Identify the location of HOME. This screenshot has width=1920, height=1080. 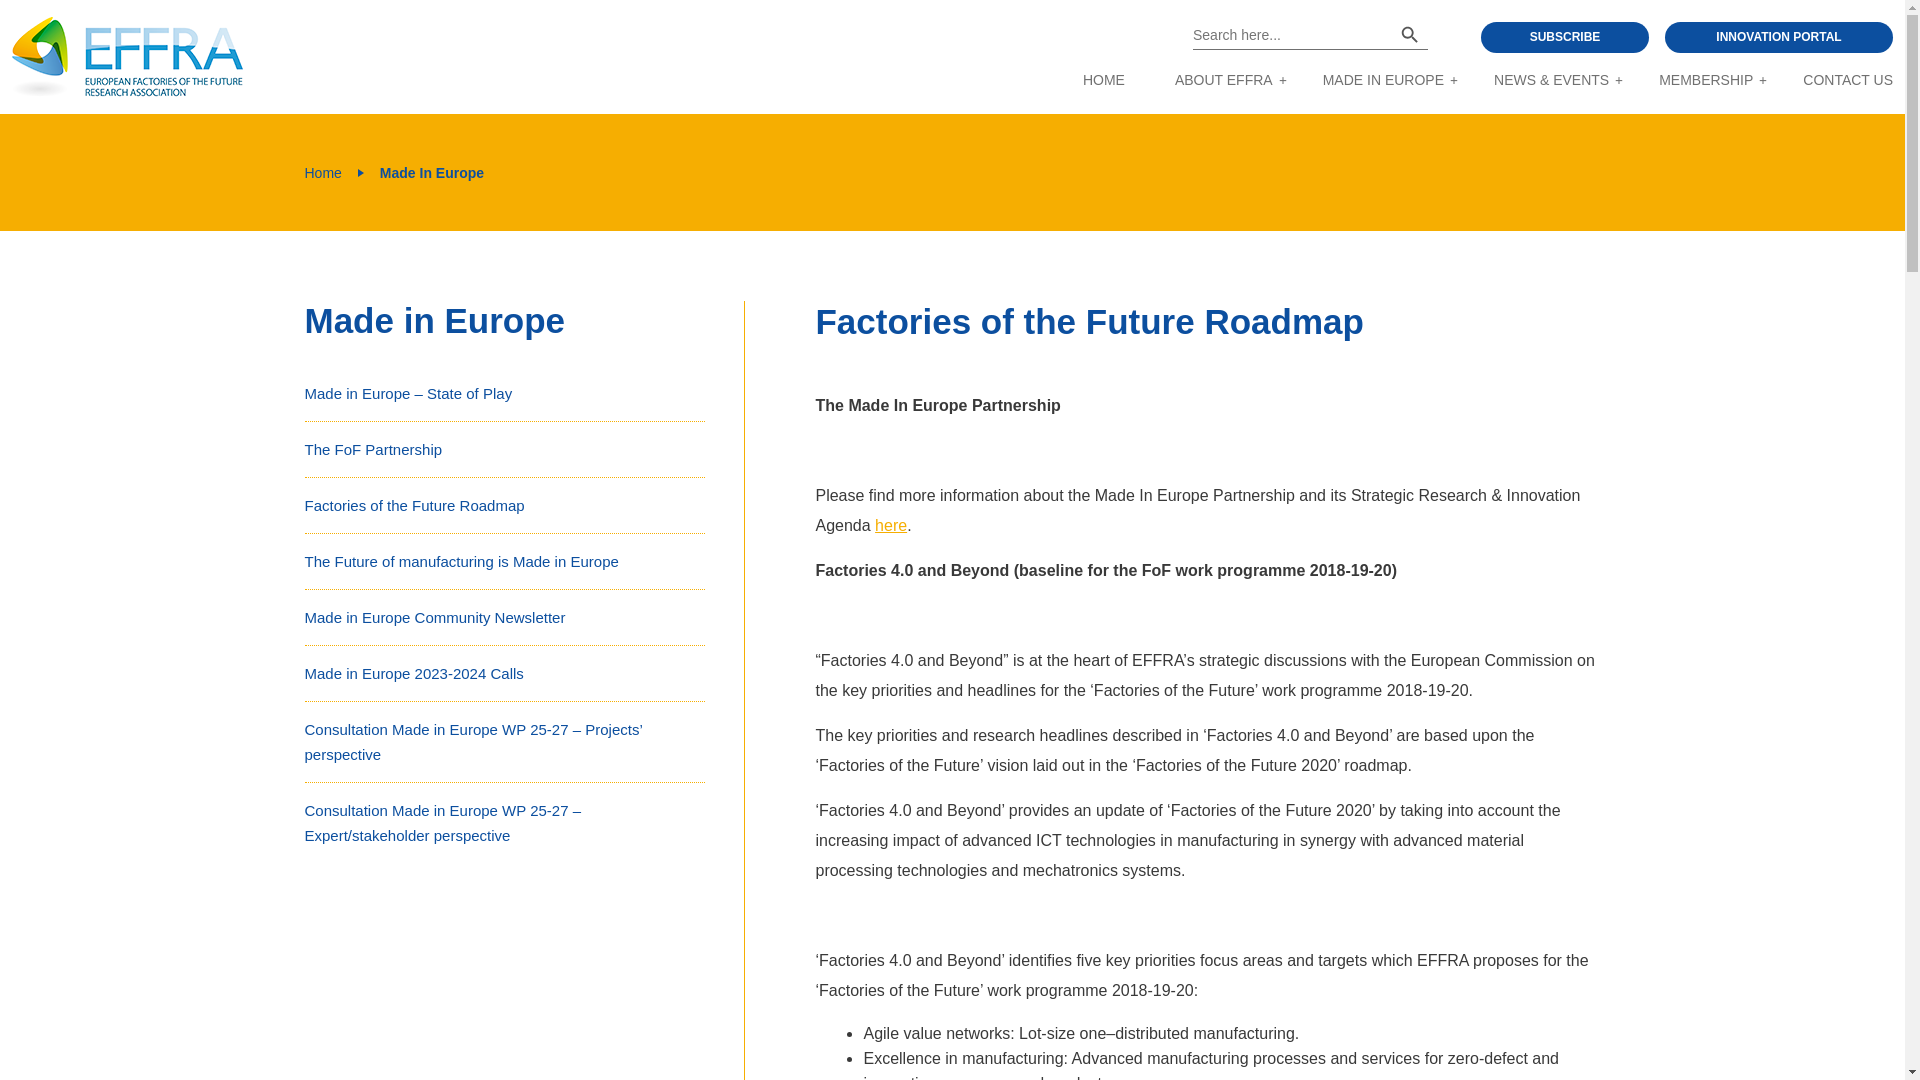
(1104, 80).